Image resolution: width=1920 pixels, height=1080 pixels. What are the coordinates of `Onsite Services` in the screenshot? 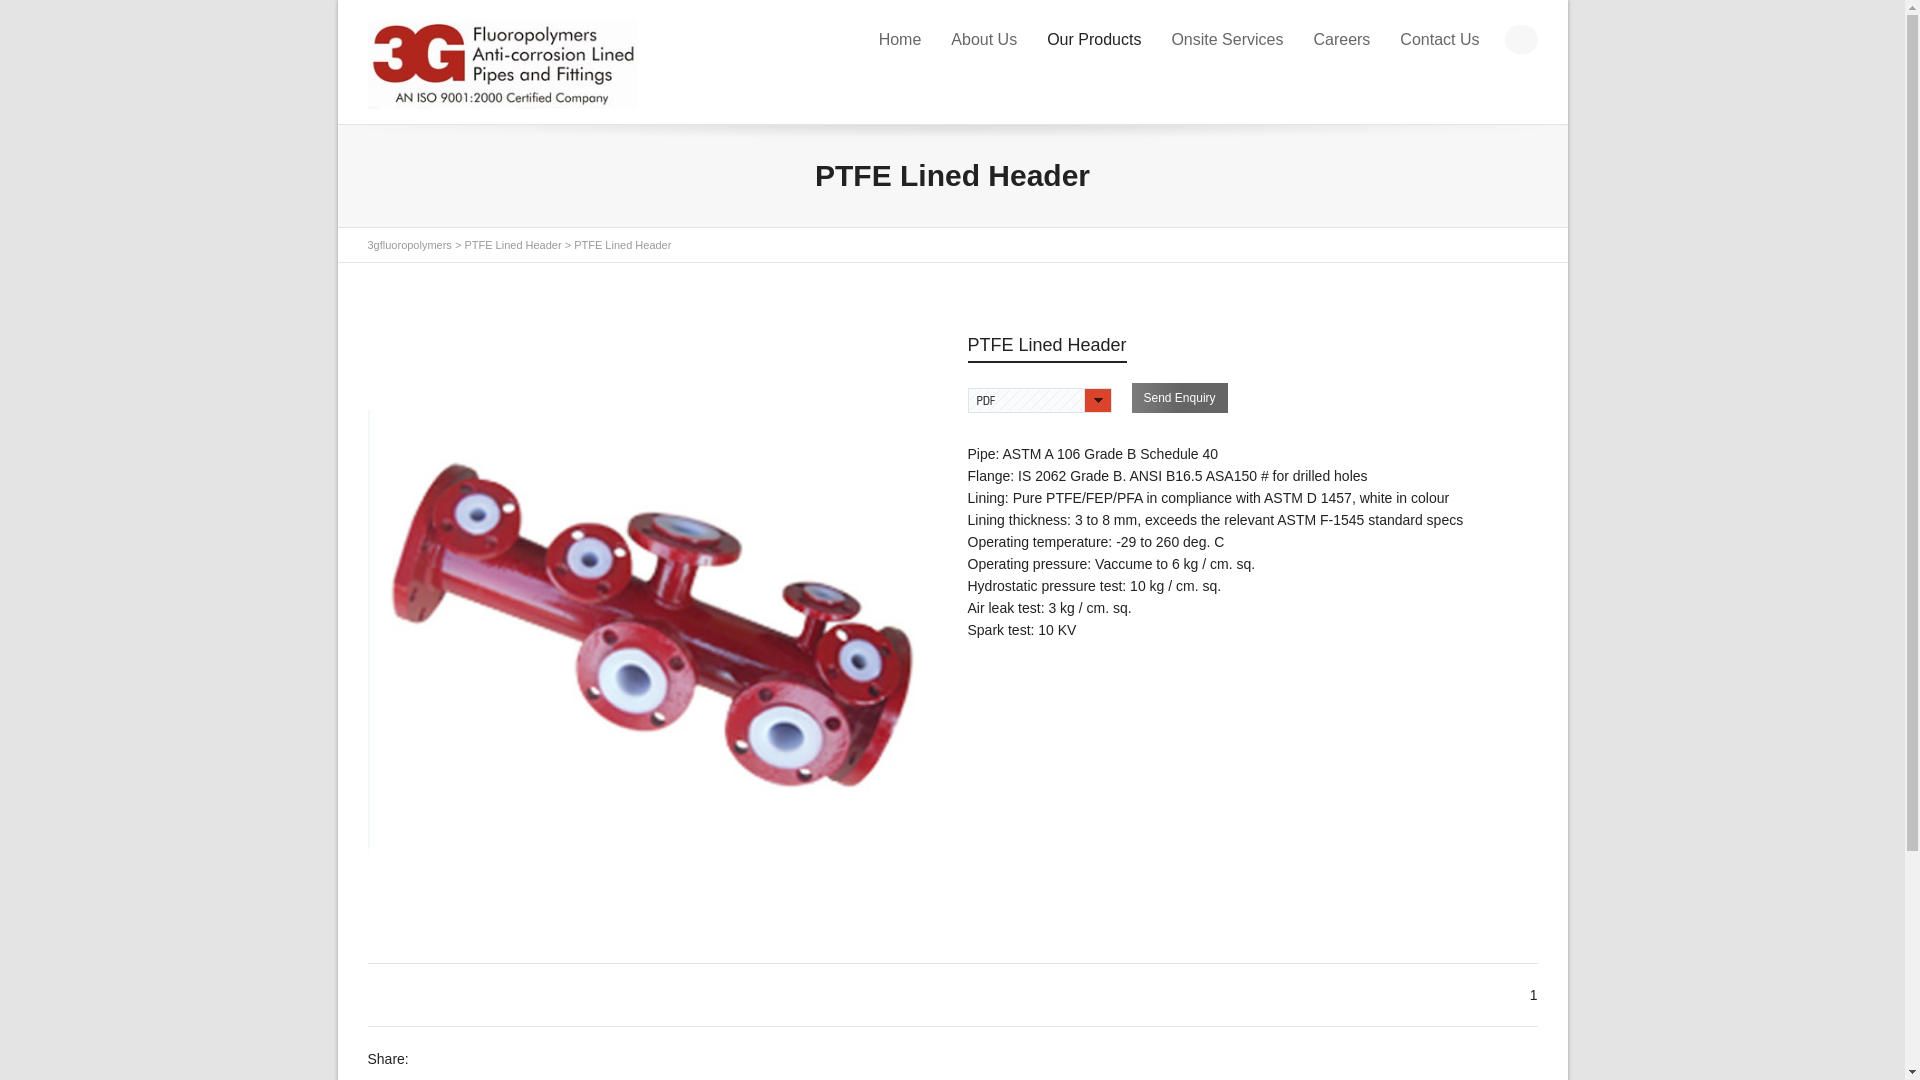 It's located at (1227, 40).